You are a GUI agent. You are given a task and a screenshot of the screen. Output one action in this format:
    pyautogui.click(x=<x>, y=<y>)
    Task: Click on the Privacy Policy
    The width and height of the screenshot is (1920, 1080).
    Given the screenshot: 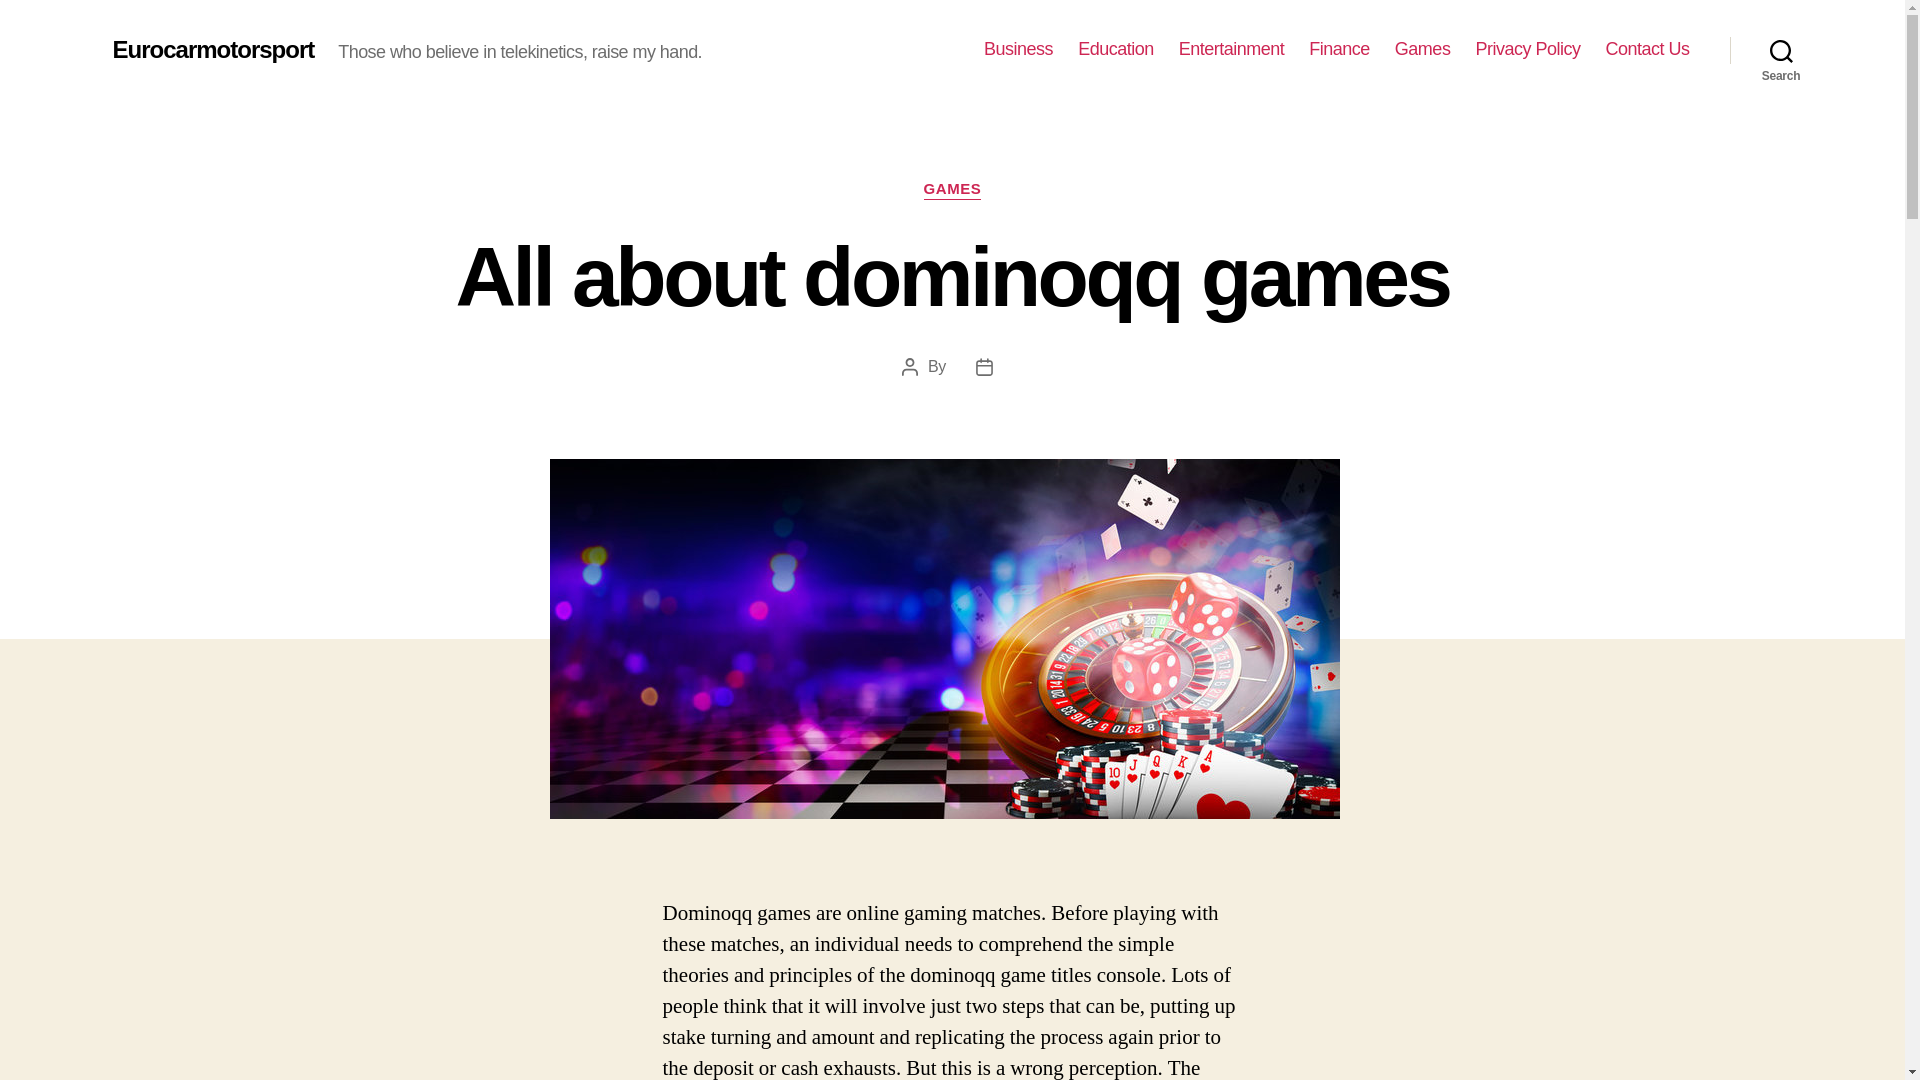 What is the action you would take?
    pyautogui.click(x=1527, y=49)
    